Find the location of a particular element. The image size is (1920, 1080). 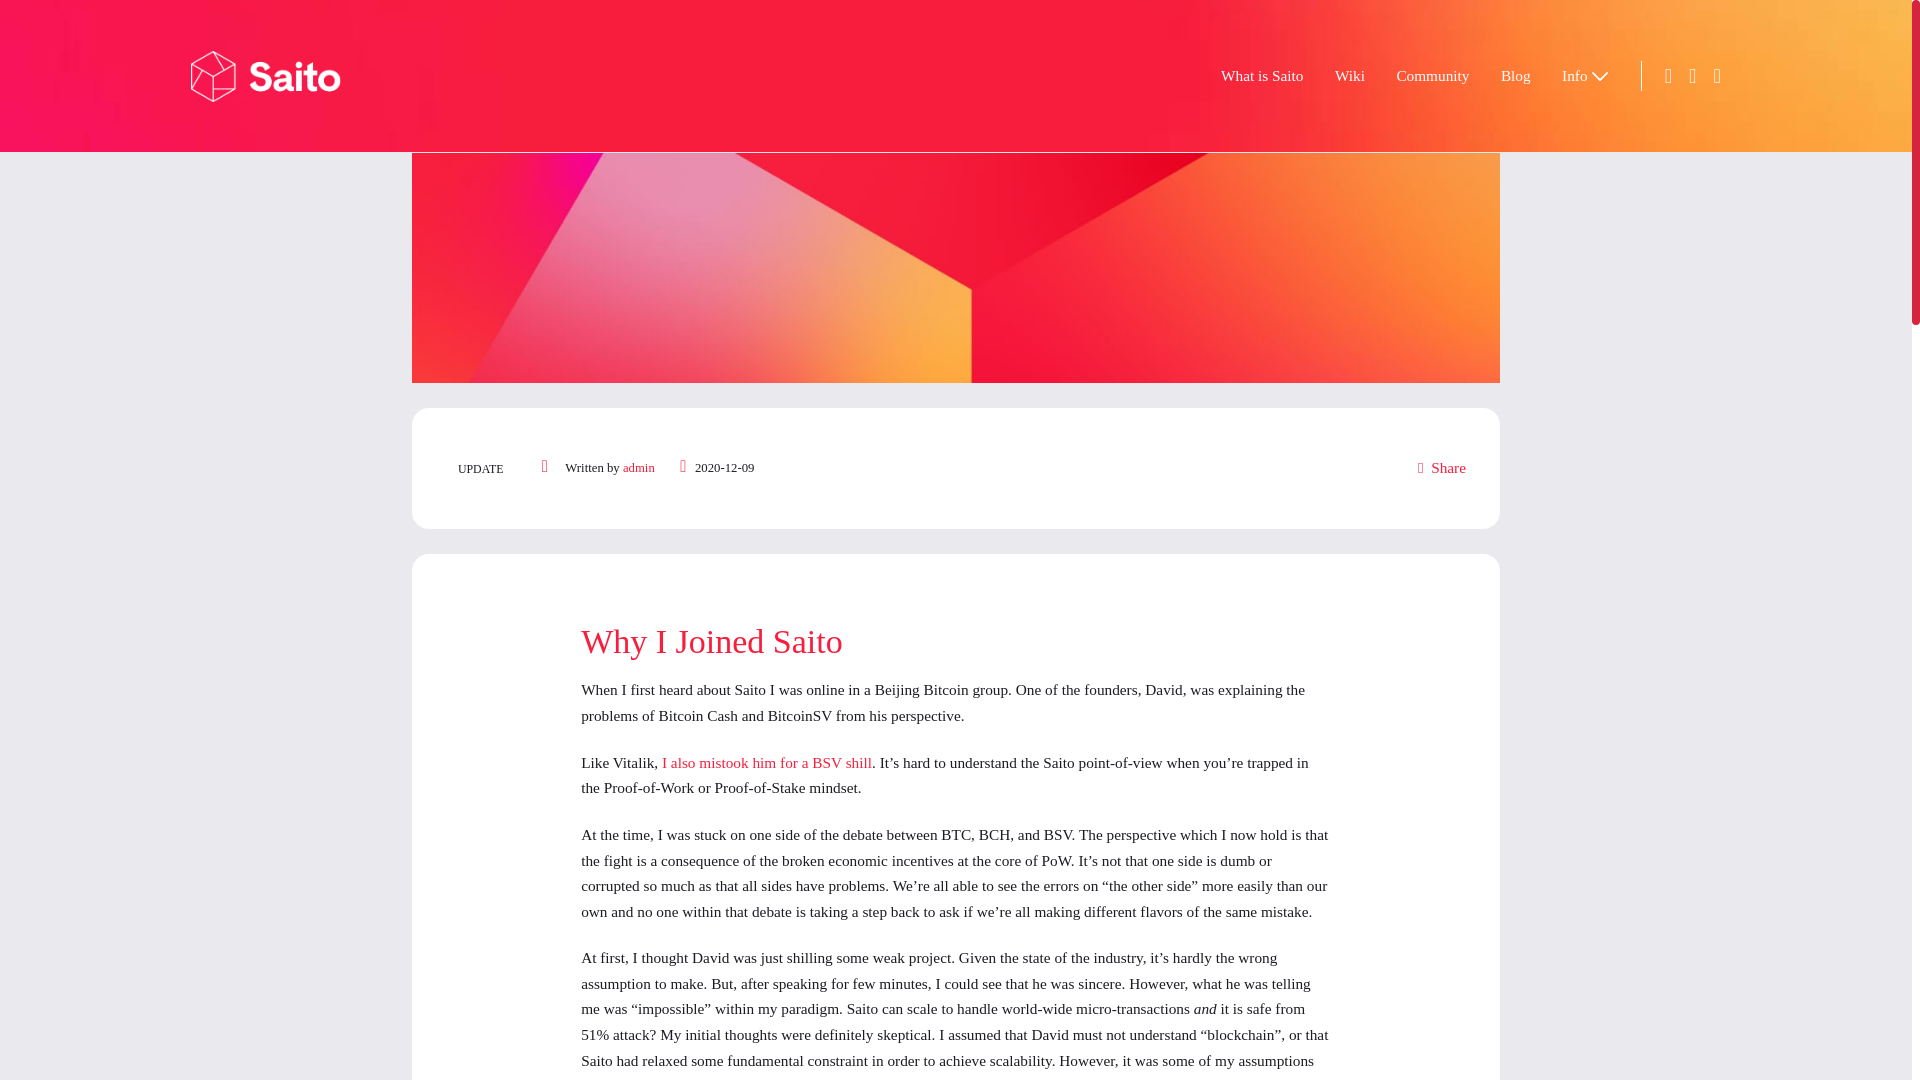

Posts by admin is located at coordinates (752, 551).